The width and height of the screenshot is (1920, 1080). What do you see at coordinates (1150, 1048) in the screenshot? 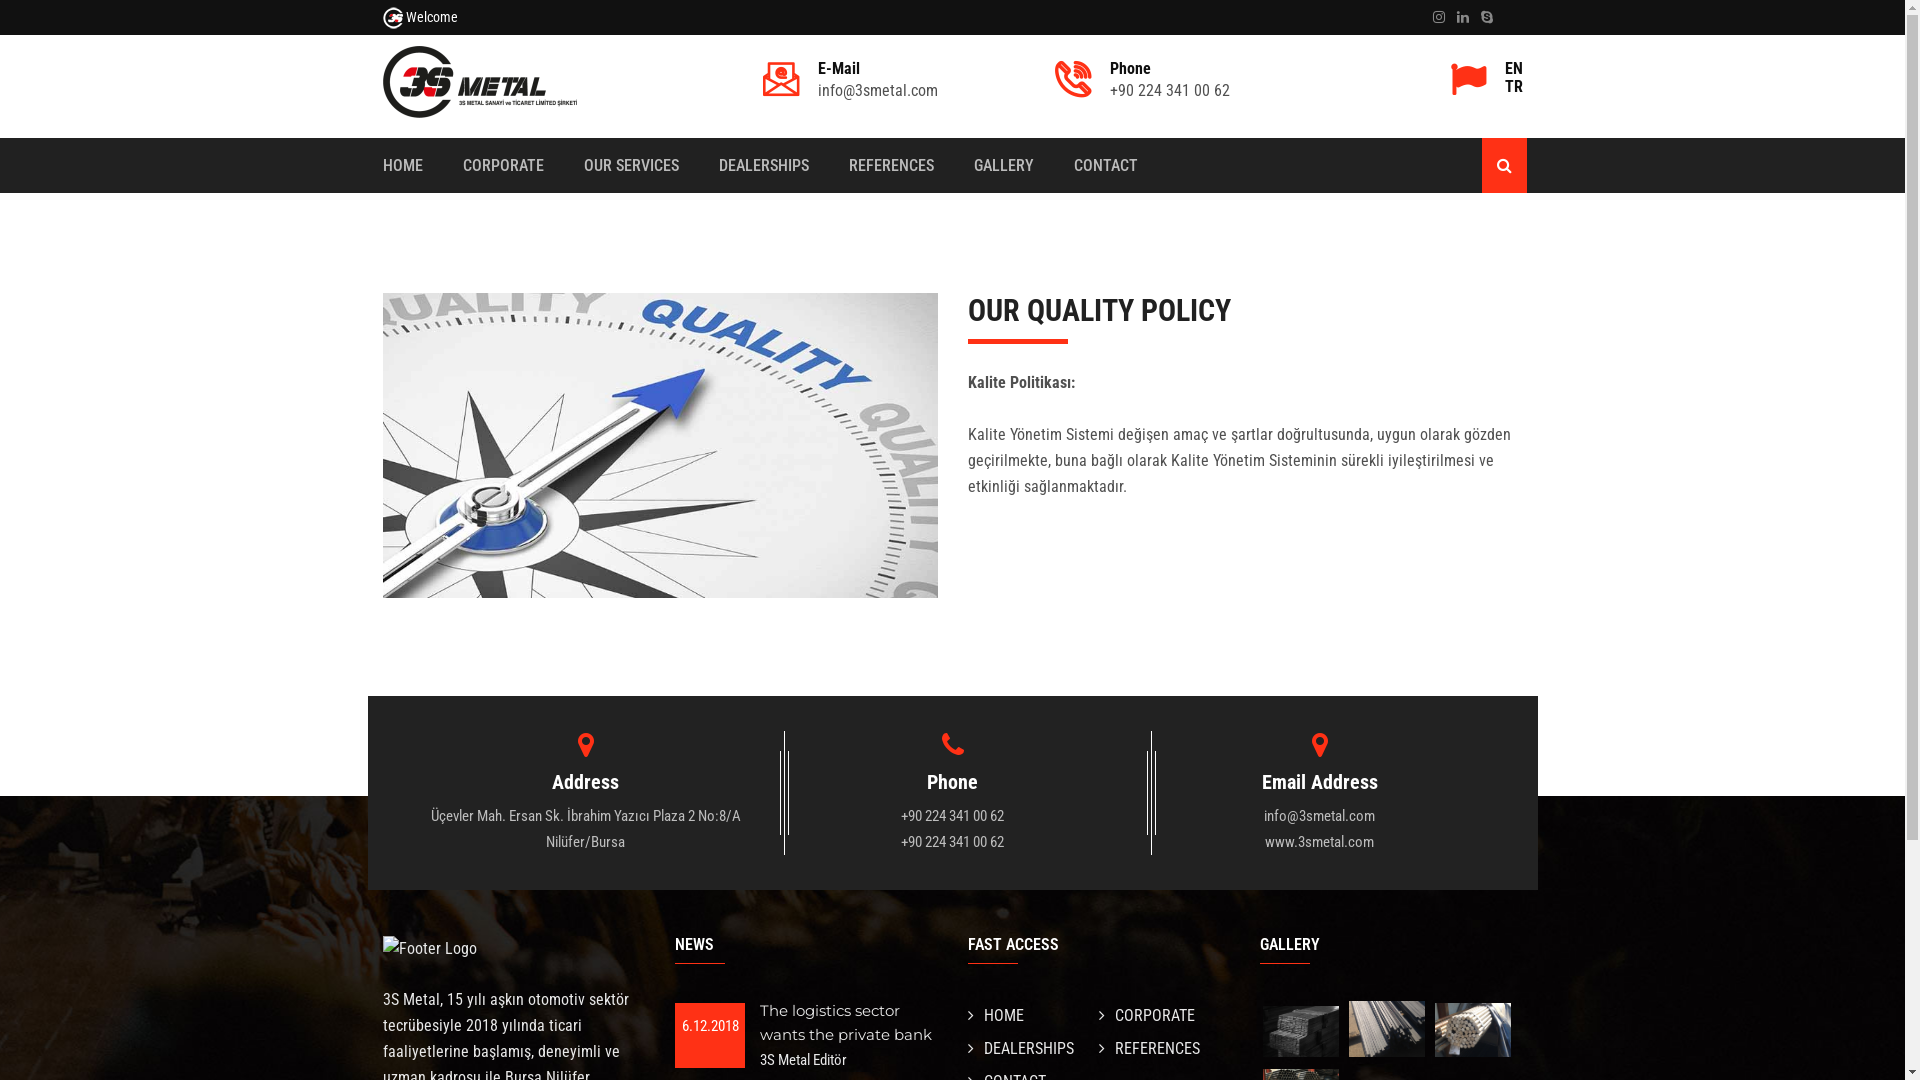
I see `REFERENCES` at bounding box center [1150, 1048].